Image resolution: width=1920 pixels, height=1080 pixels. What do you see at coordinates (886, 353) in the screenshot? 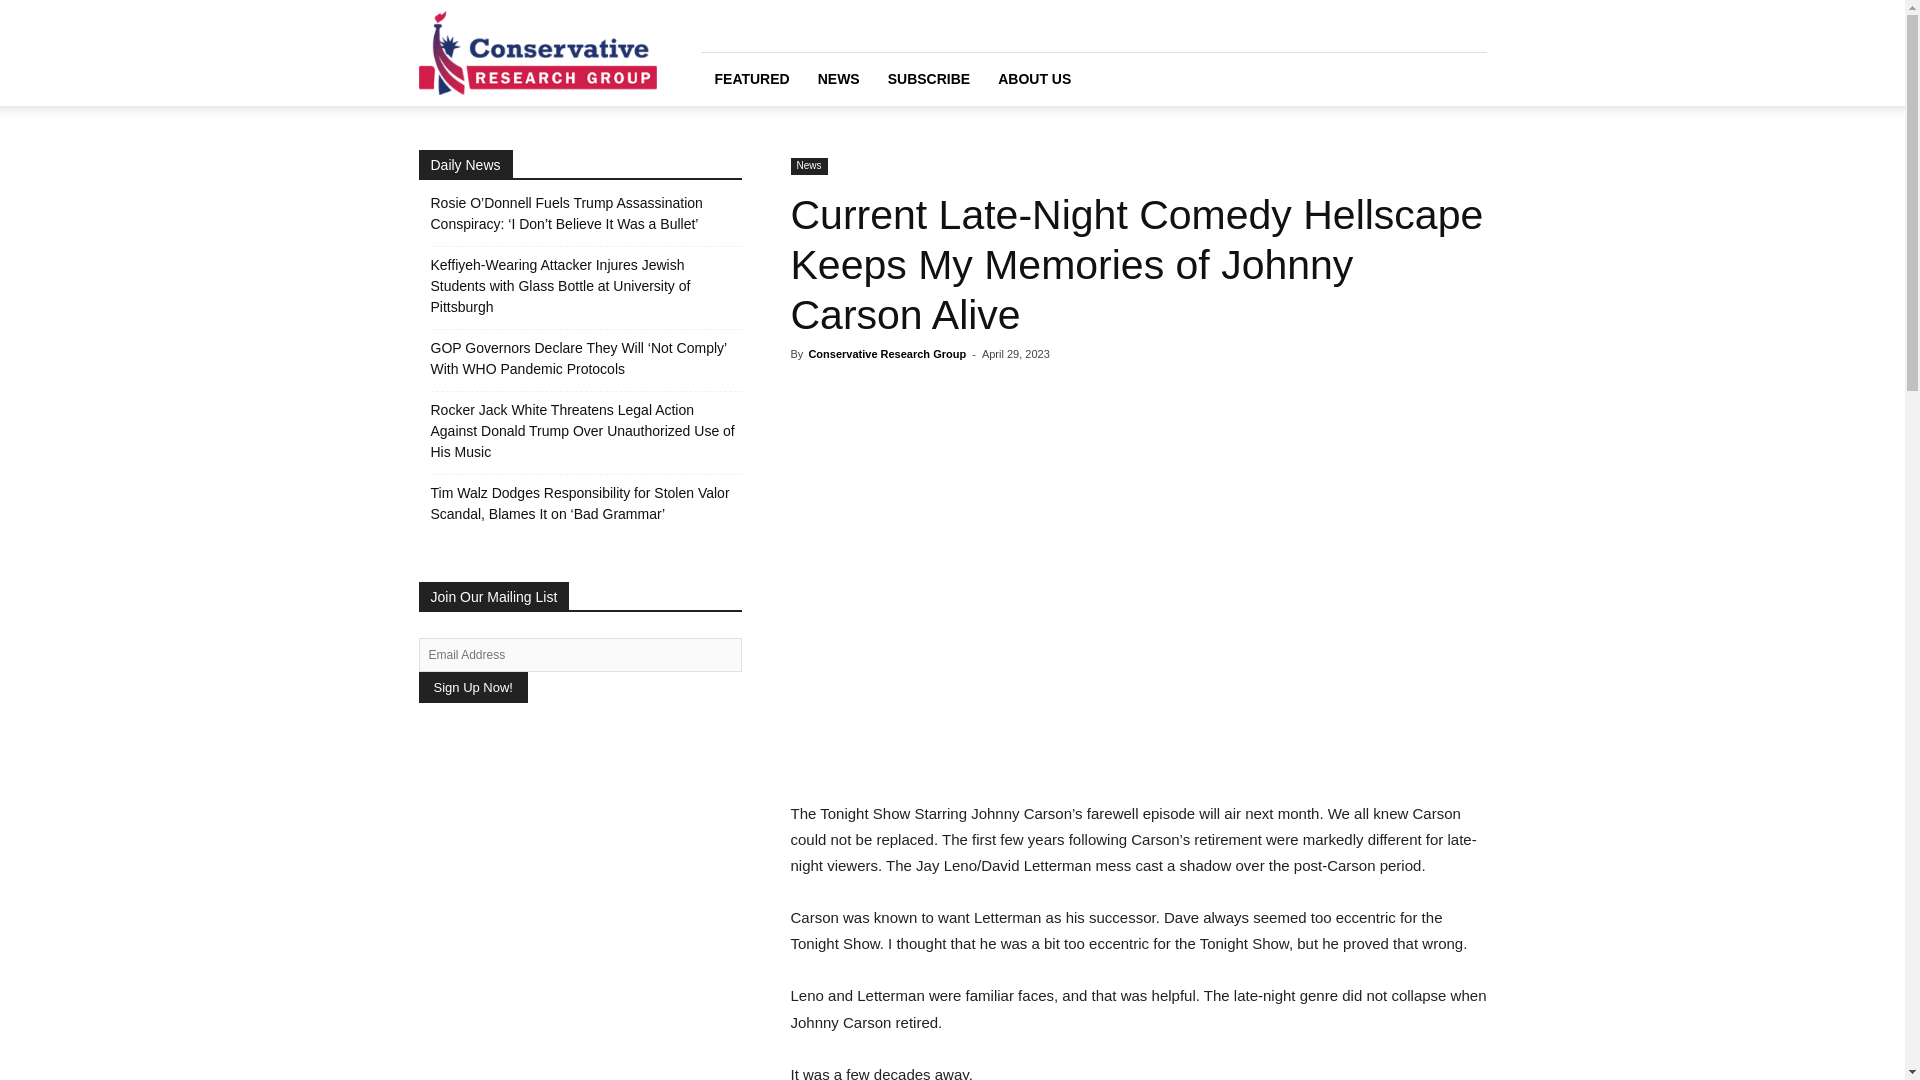
I see `Conservative Research Group` at bounding box center [886, 353].